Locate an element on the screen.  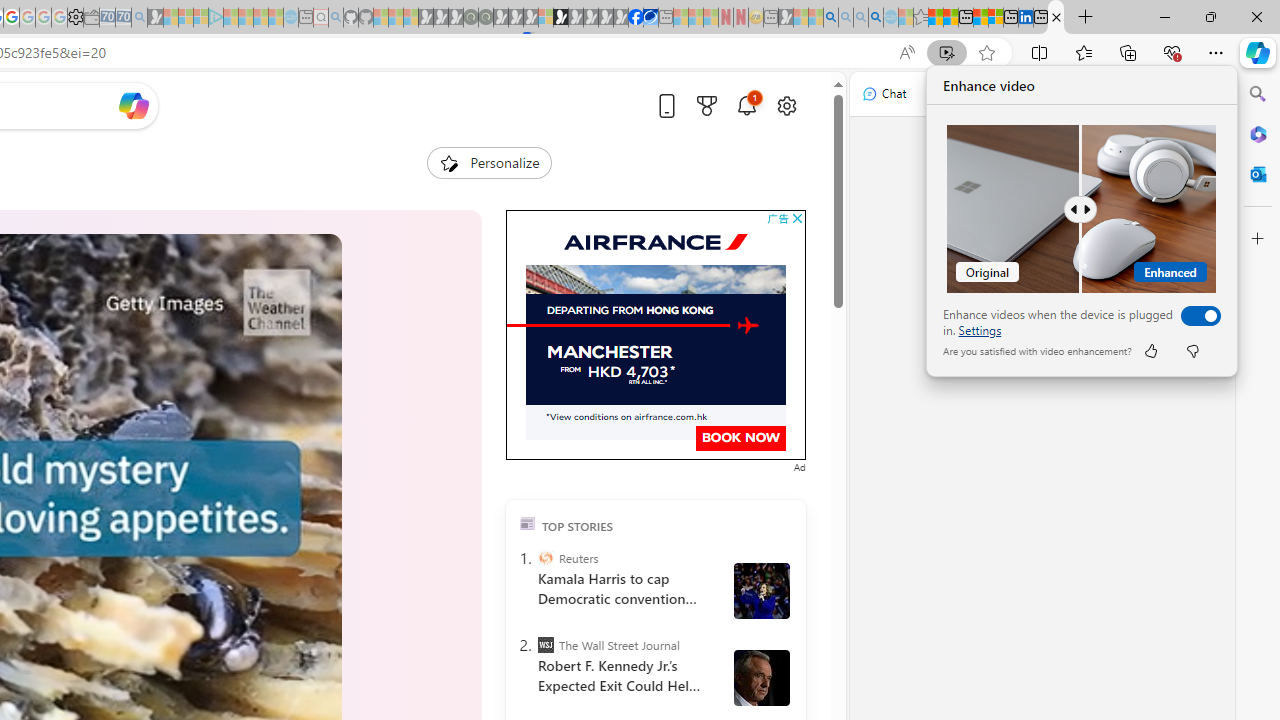
AutomationID: cbb is located at coordinates (797, 218).